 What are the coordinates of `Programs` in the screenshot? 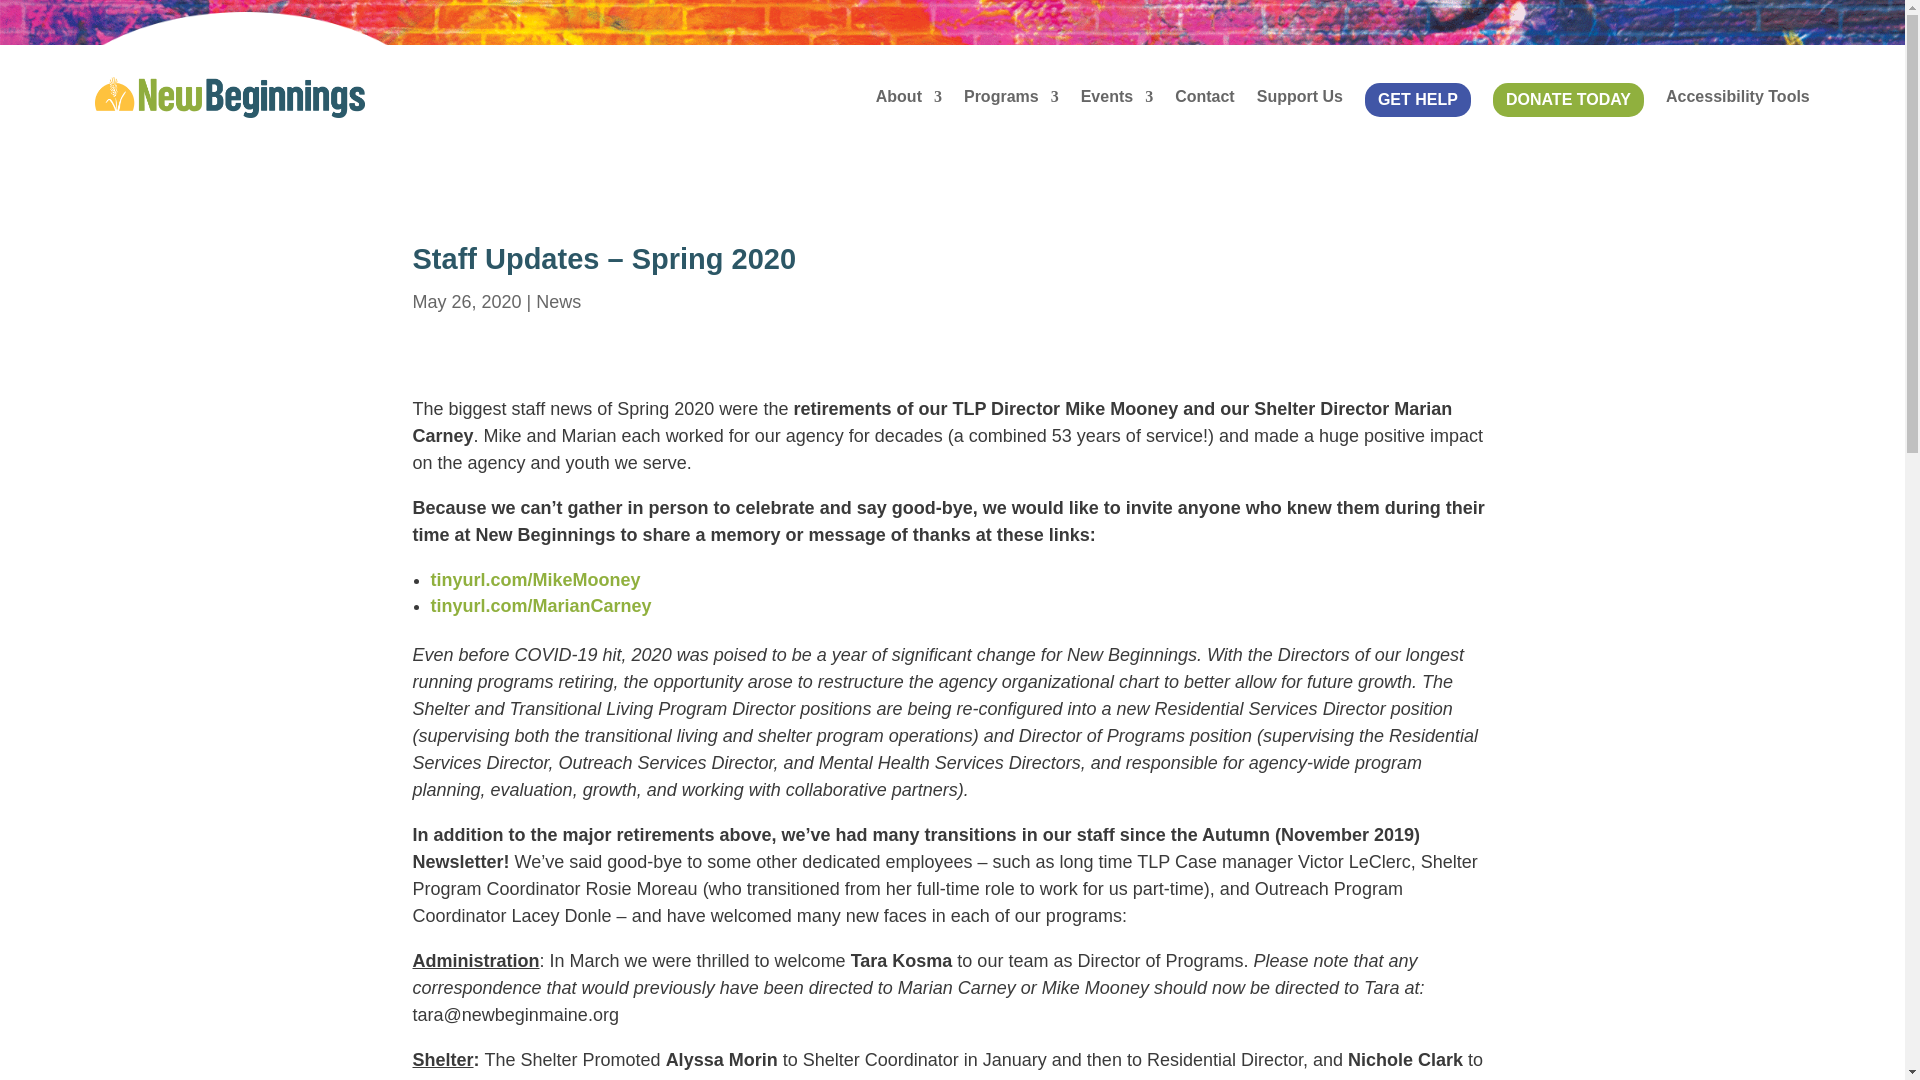 It's located at (1011, 97).